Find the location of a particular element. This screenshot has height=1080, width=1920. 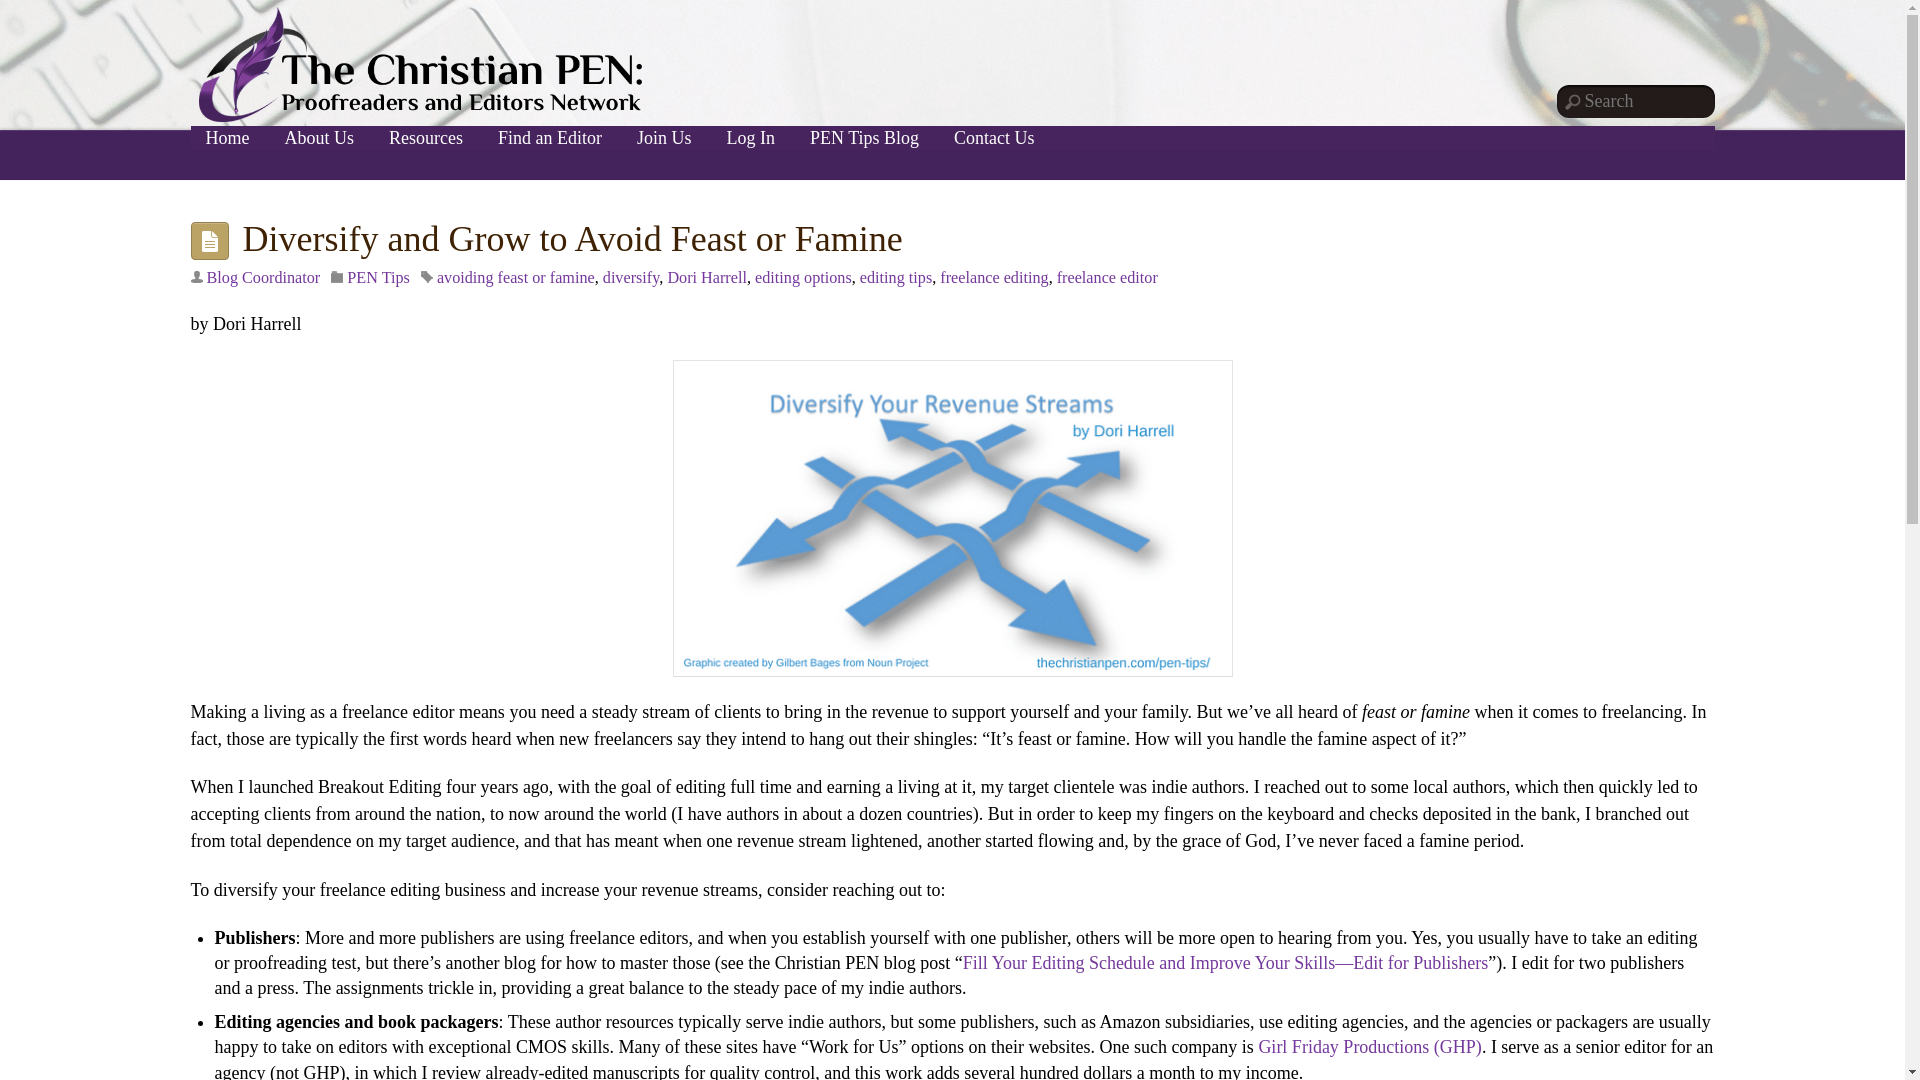

Contact Us is located at coordinates (994, 138).